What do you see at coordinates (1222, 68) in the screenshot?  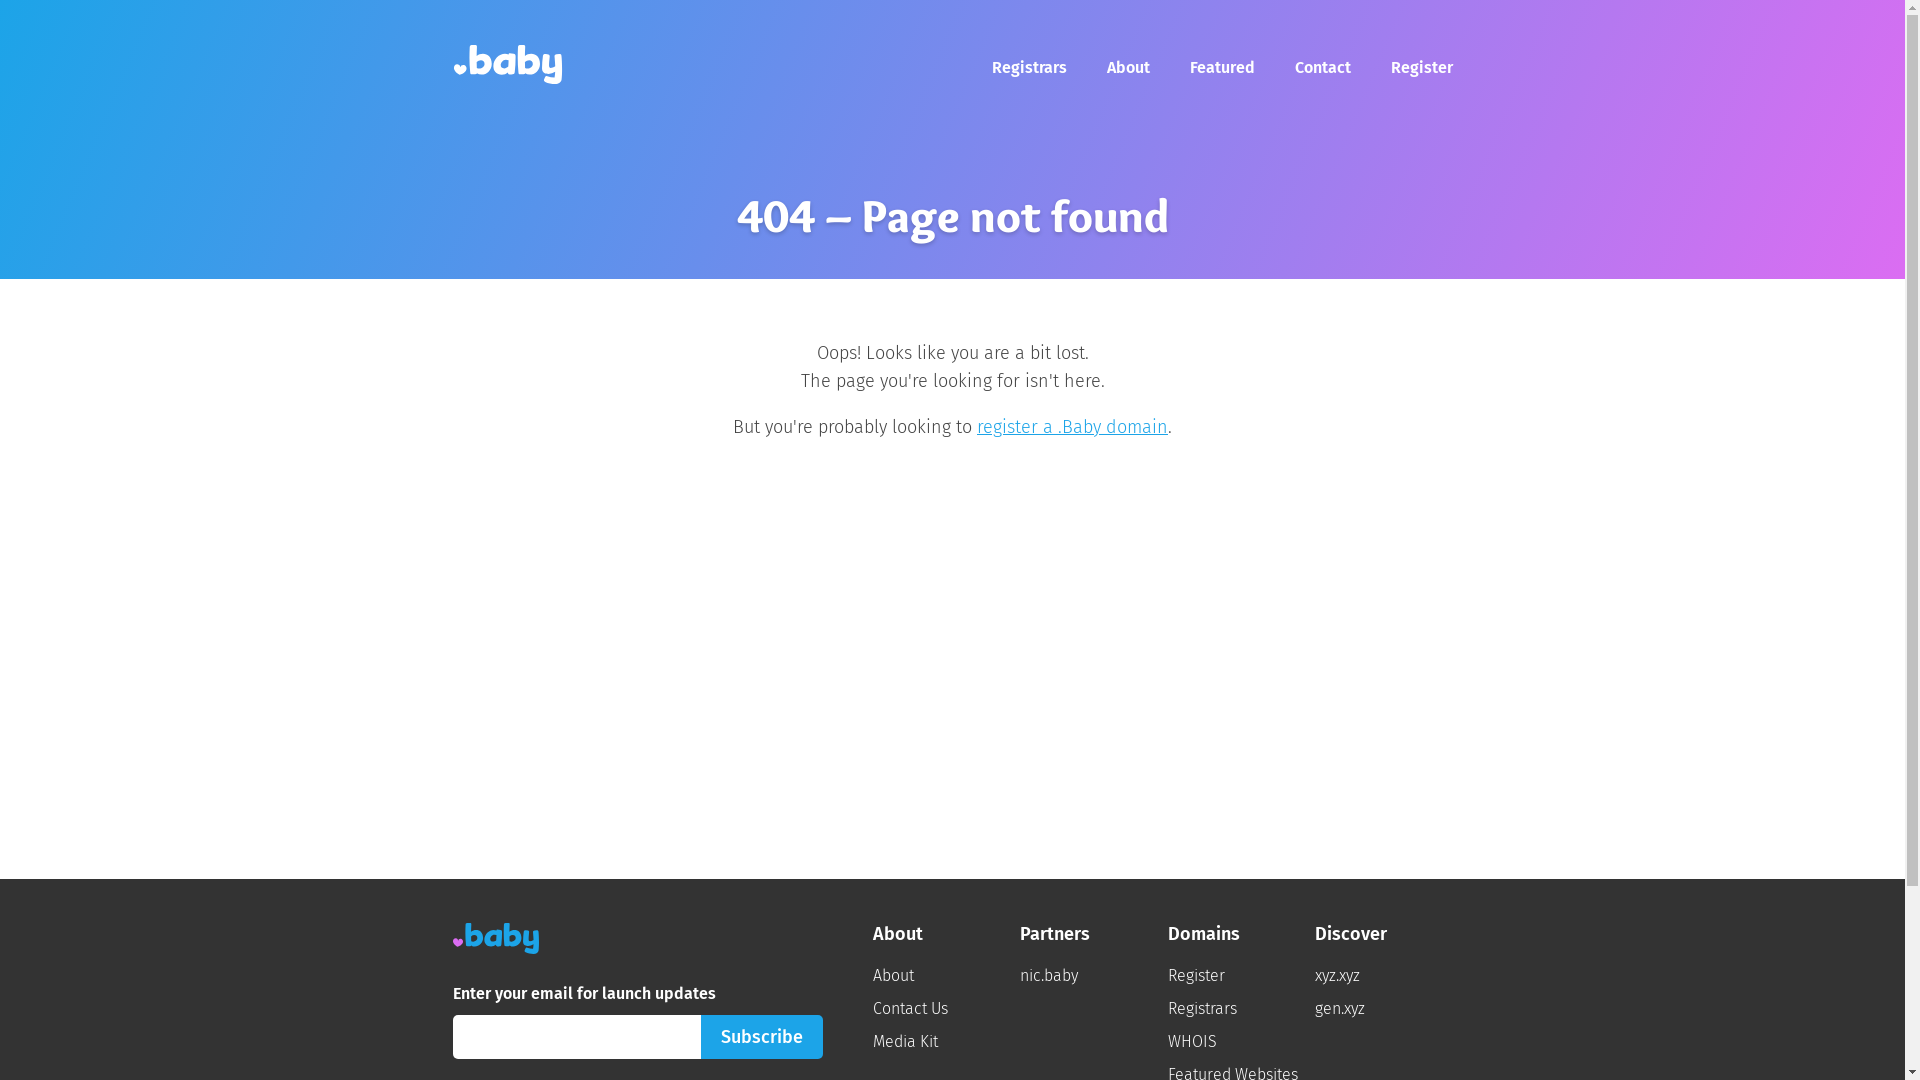 I see `Featured` at bounding box center [1222, 68].